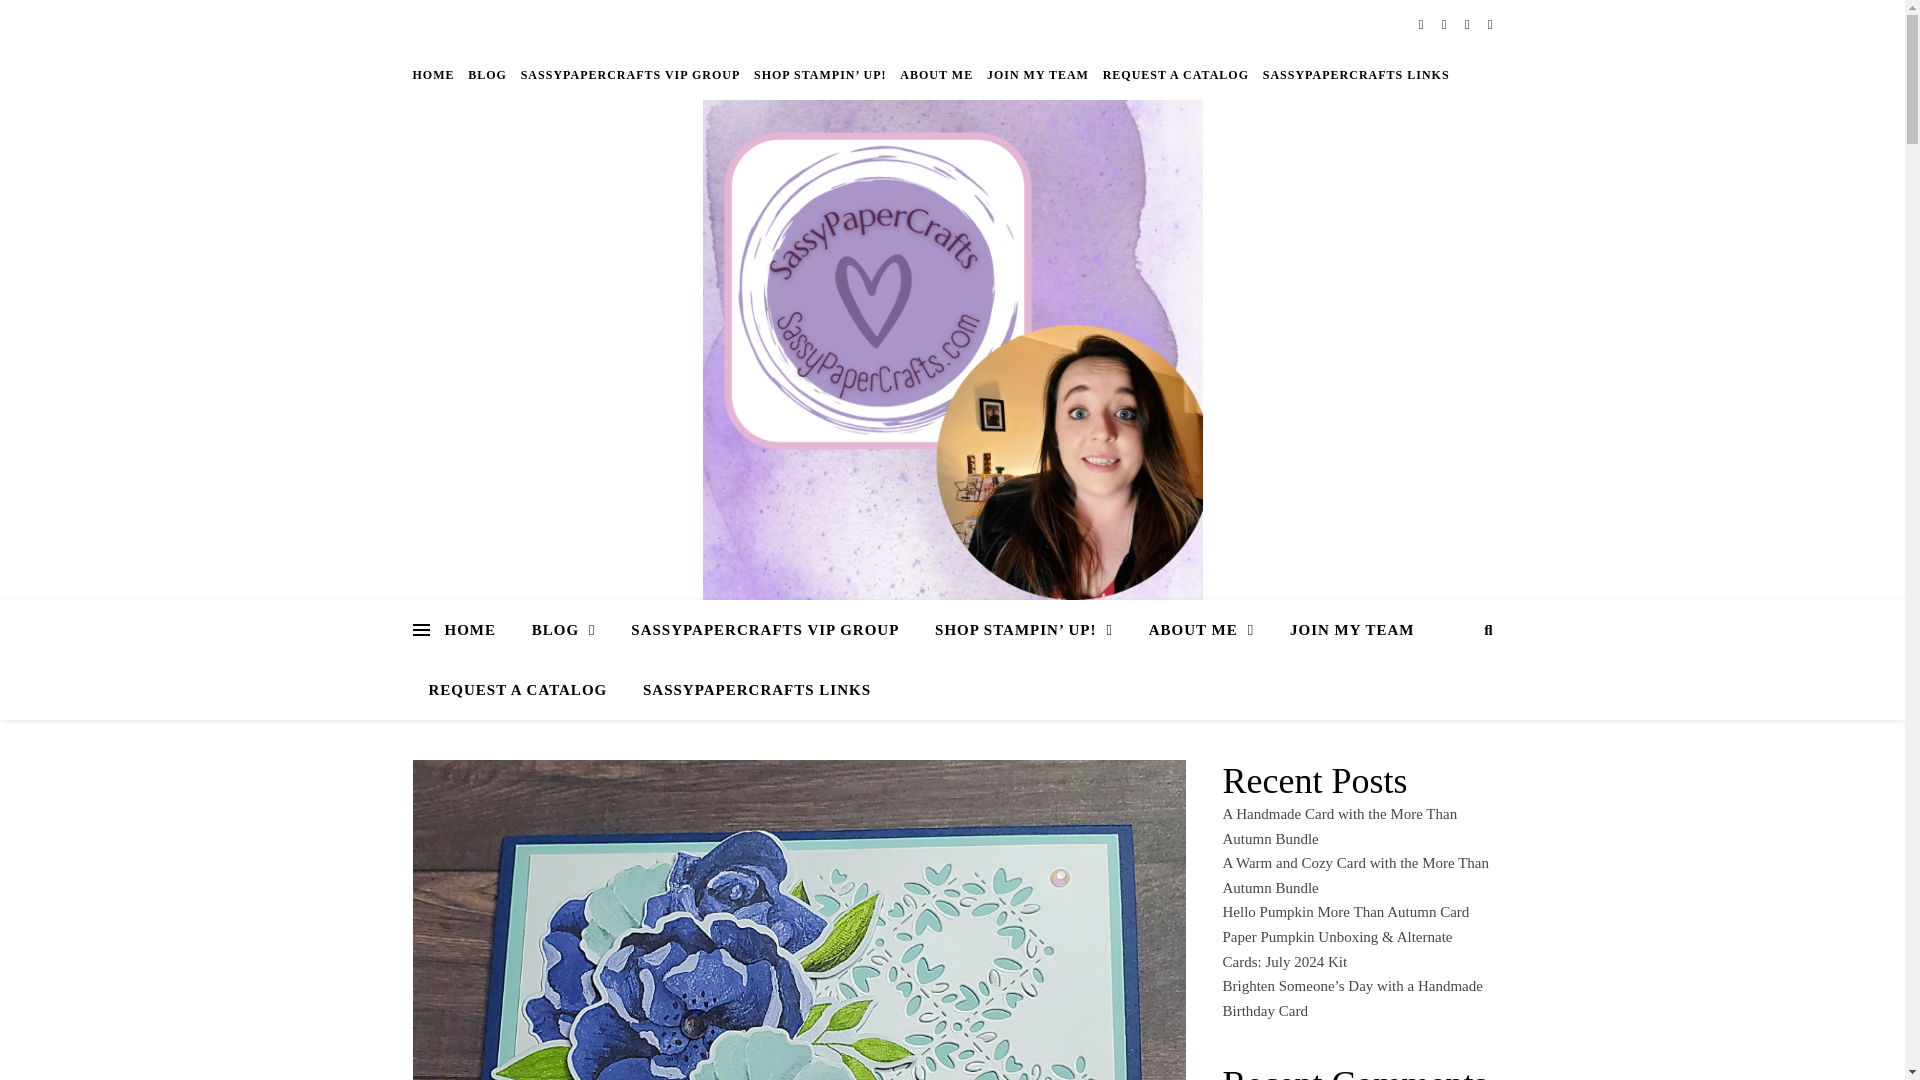  What do you see at coordinates (564, 630) in the screenshot?
I see `BLOG` at bounding box center [564, 630].